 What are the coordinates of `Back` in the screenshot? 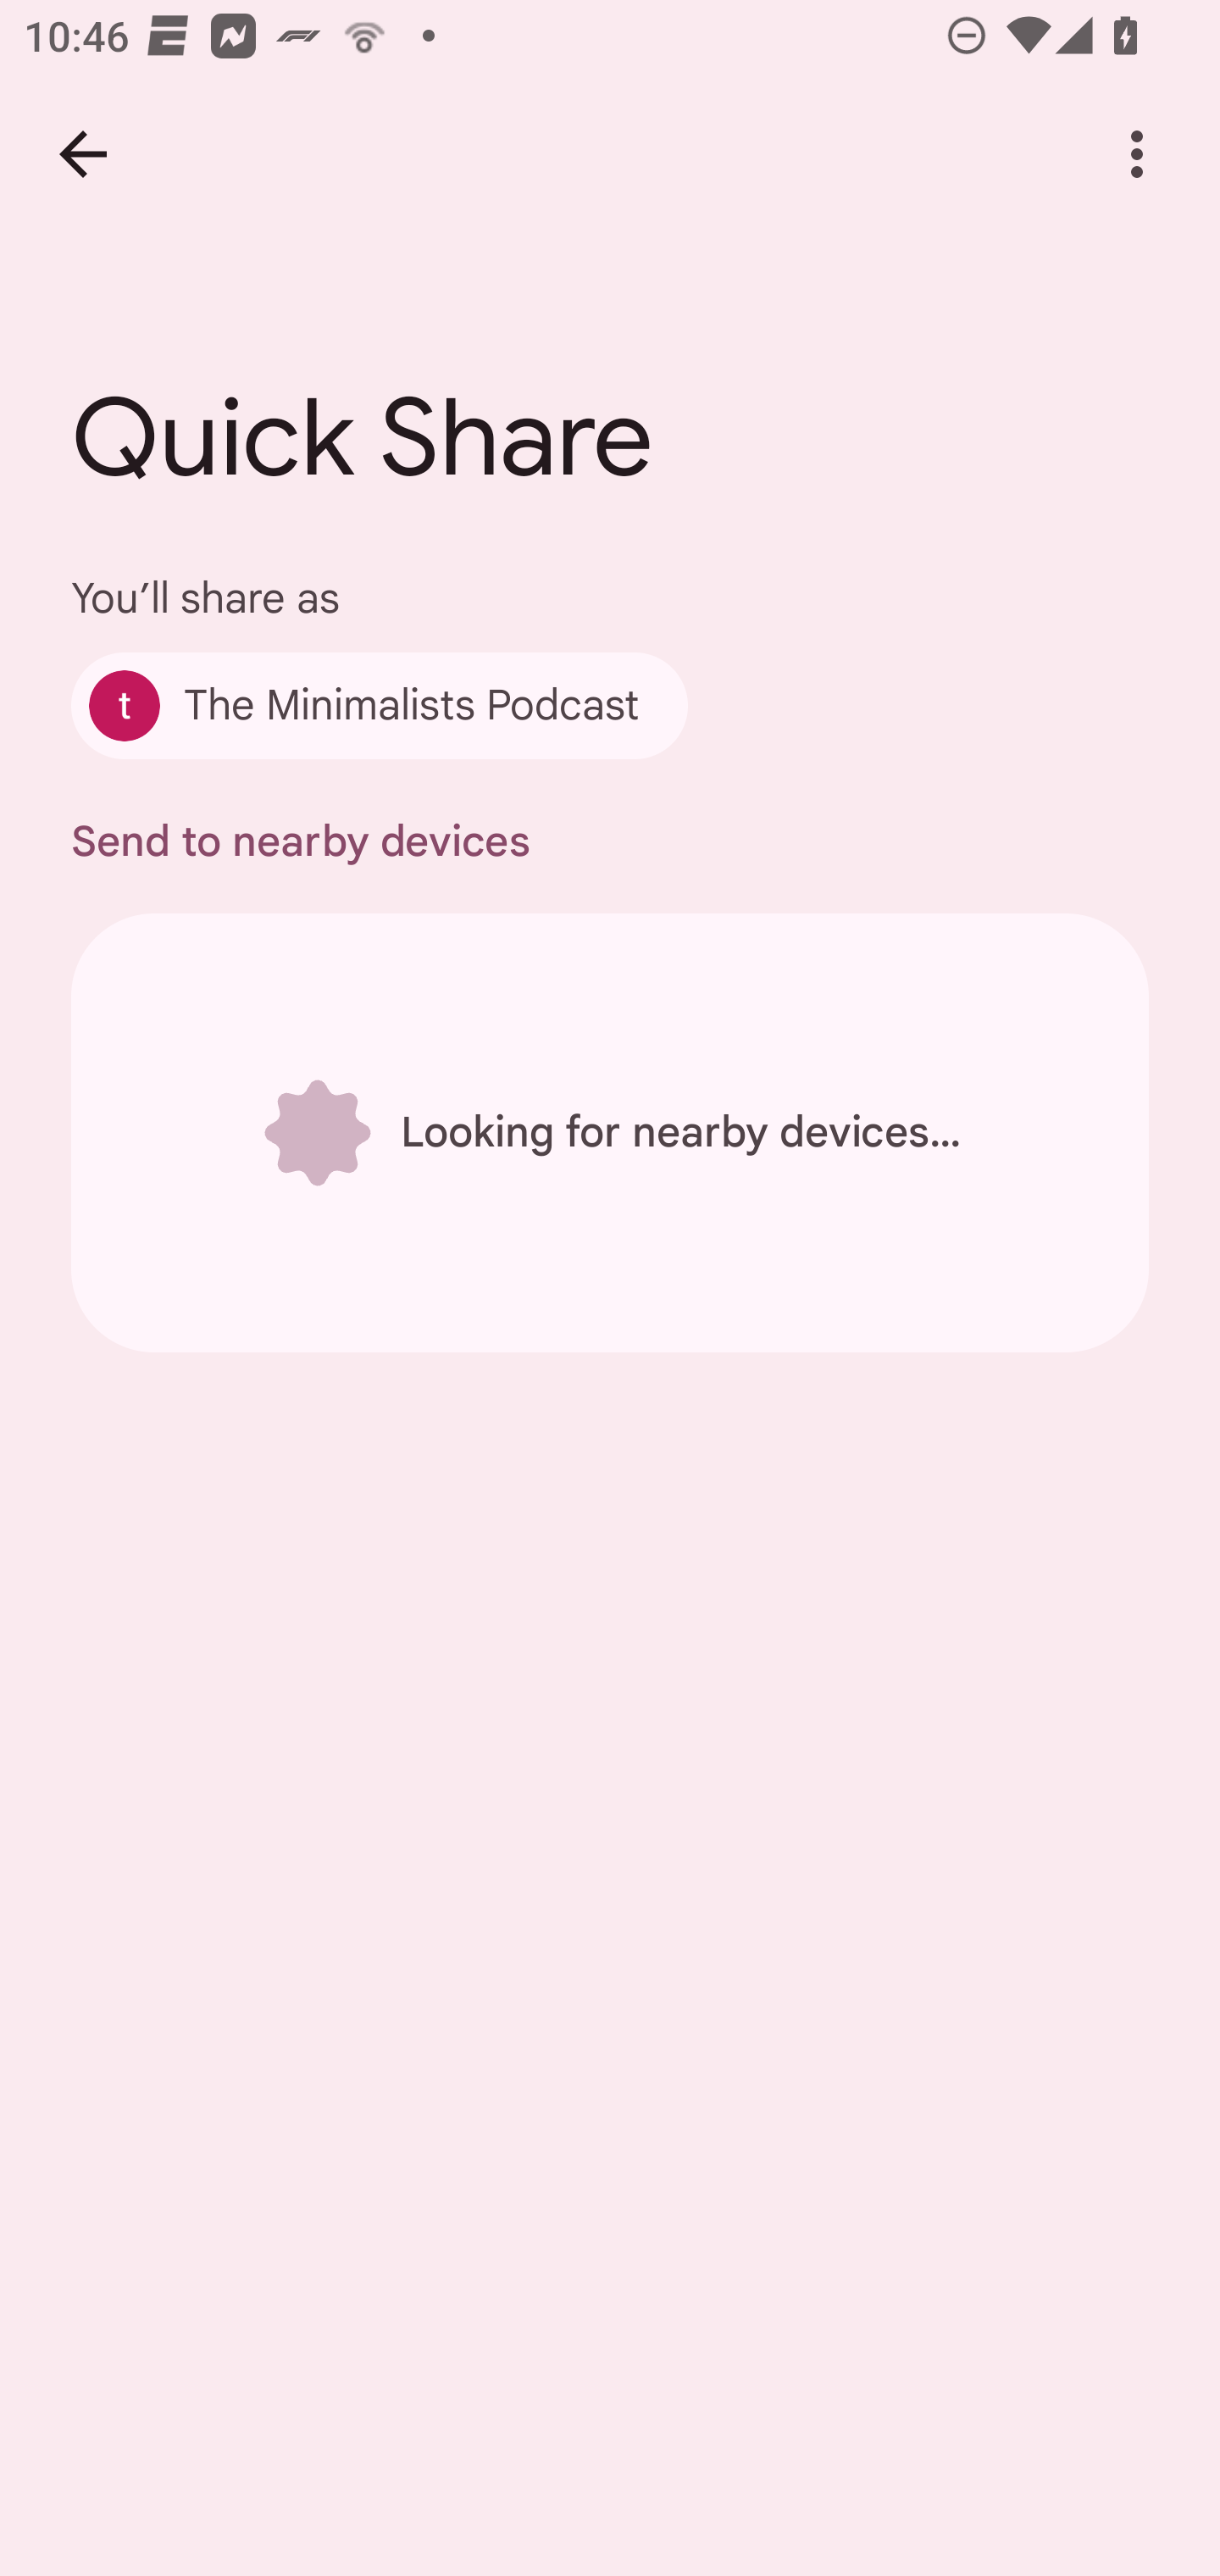 It's located at (83, 154).